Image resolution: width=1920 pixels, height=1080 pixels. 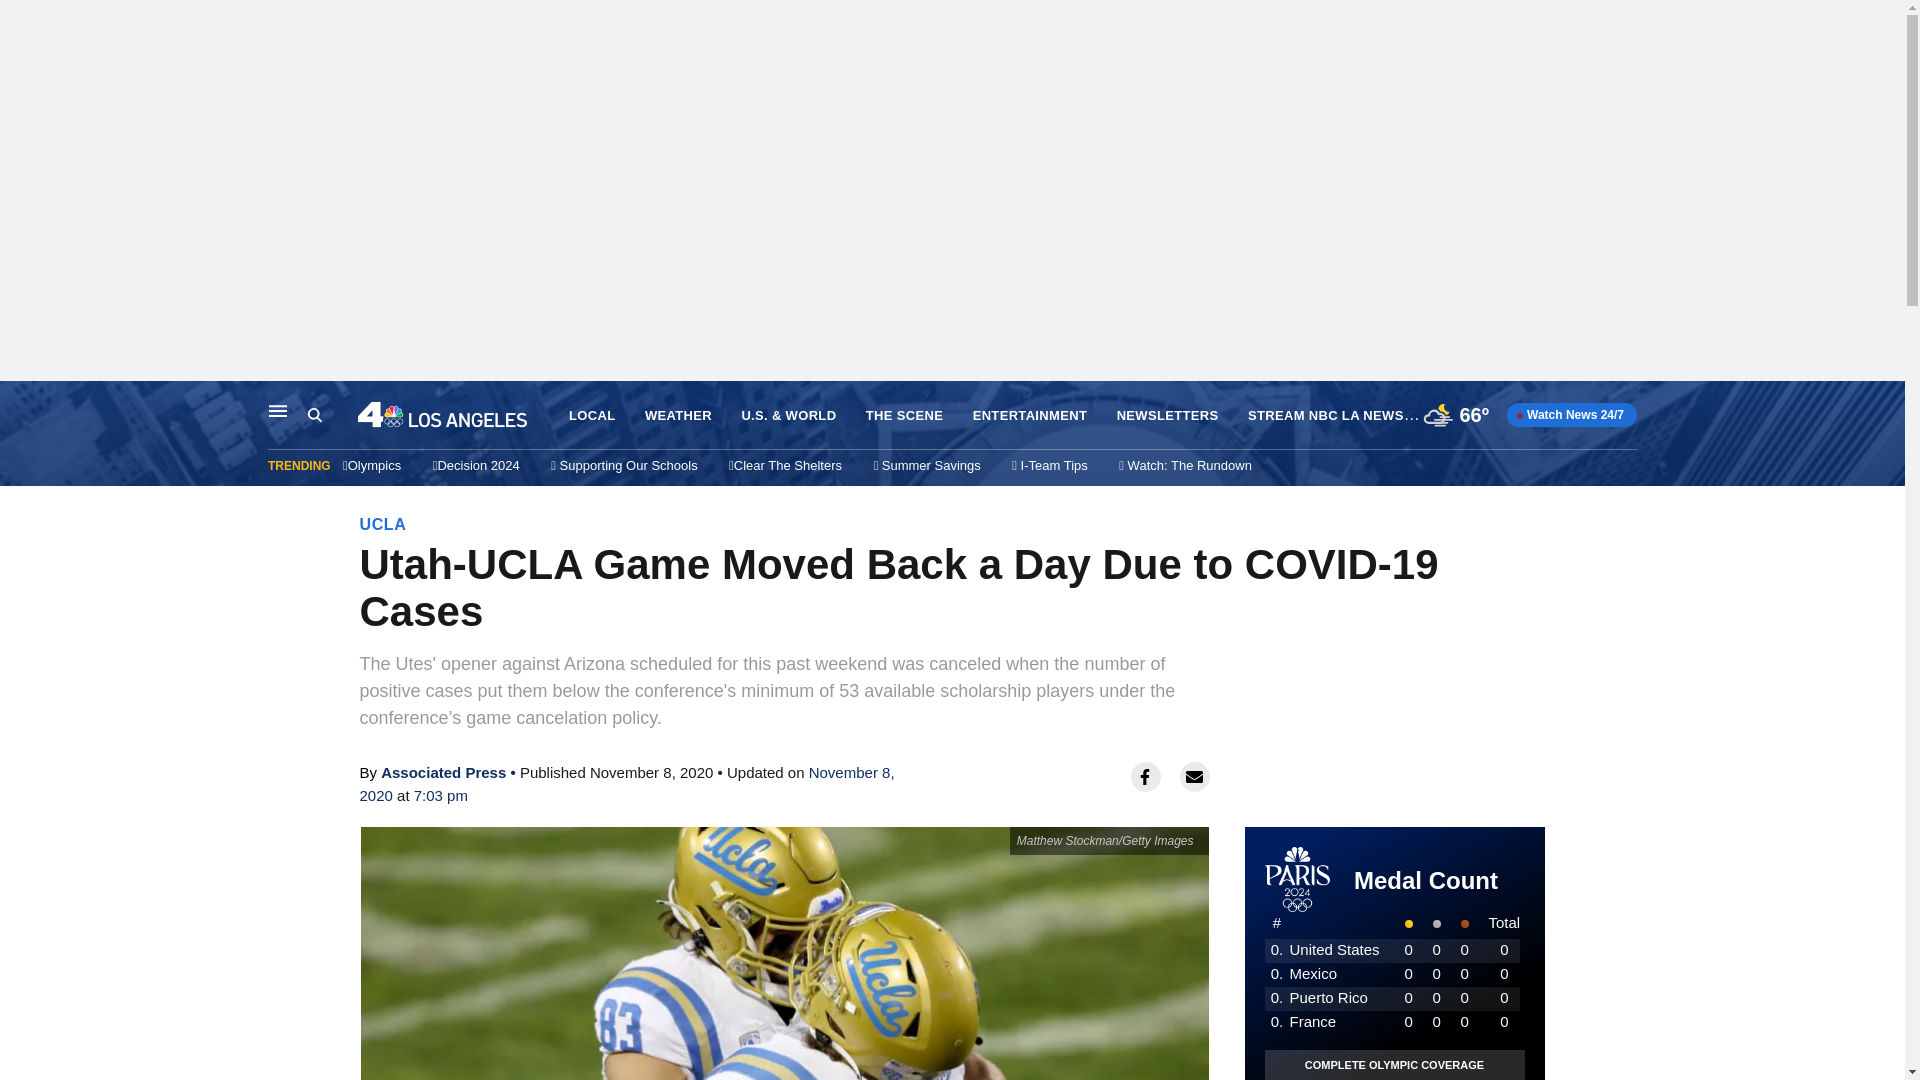 What do you see at coordinates (1030, 416) in the screenshot?
I see `ENTERTAINMENT` at bounding box center [1030, 416].